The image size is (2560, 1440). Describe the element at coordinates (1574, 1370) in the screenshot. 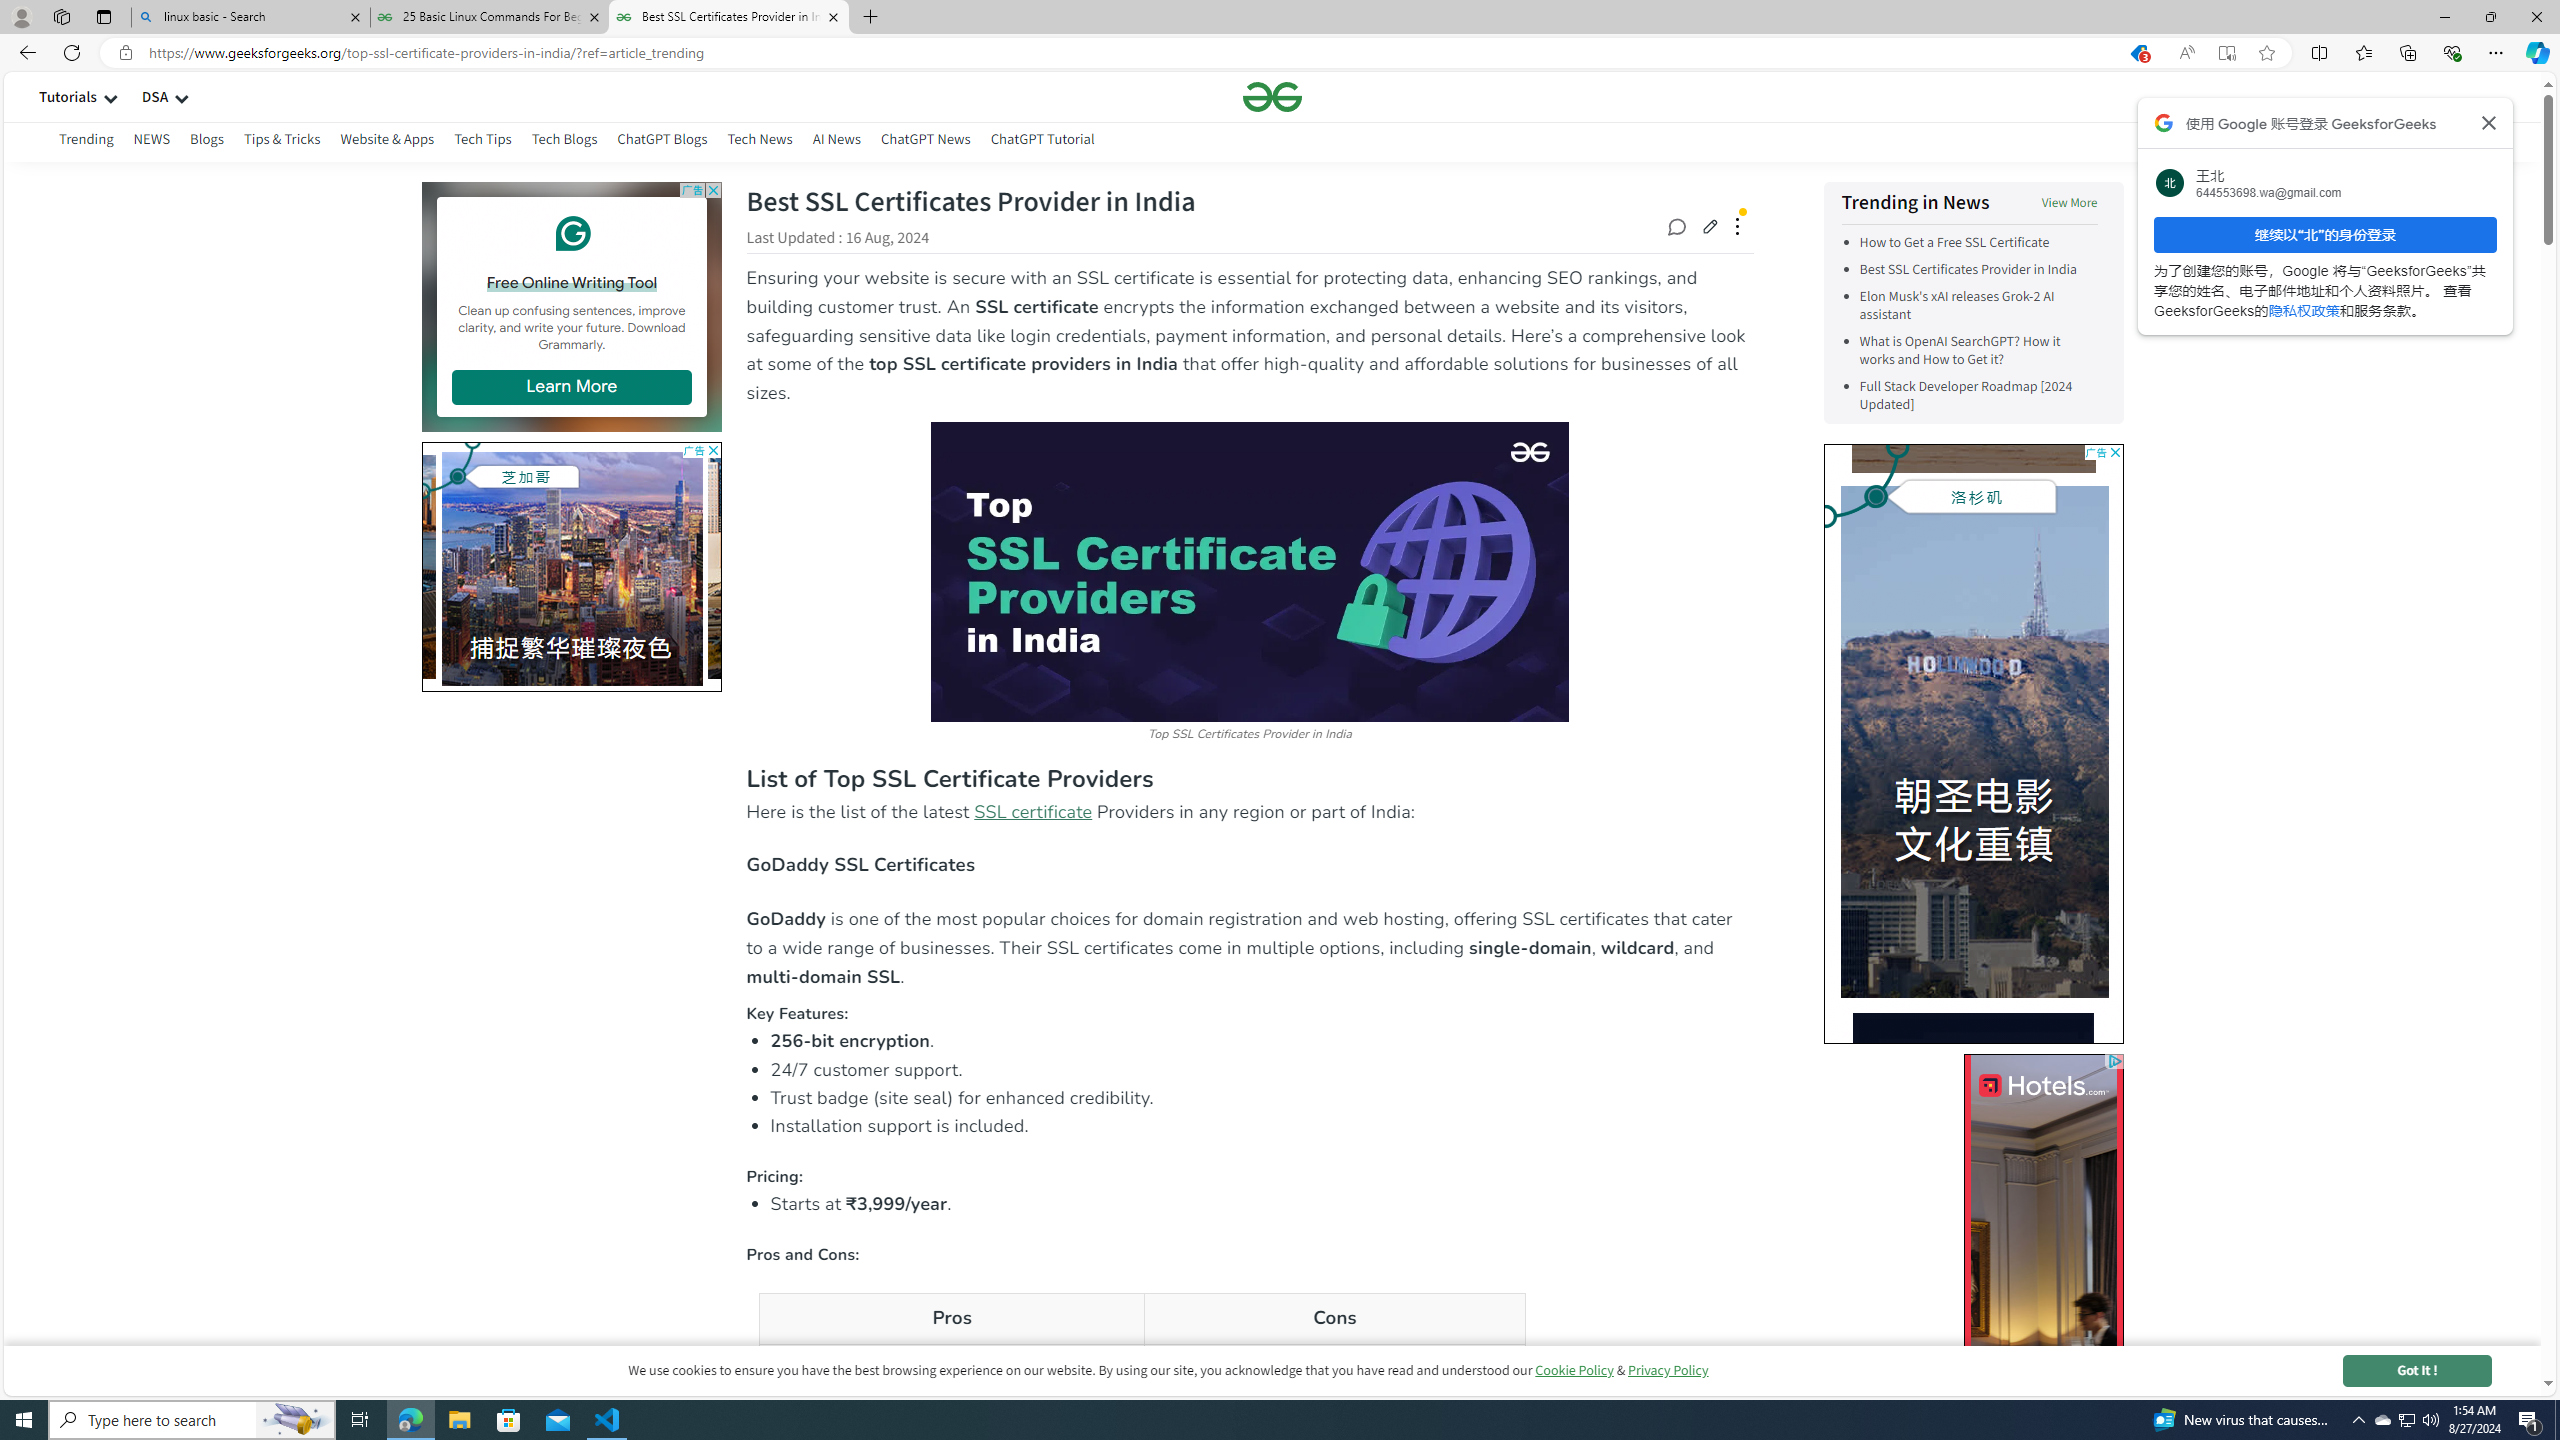

I see `Cookie Policy` at that location.